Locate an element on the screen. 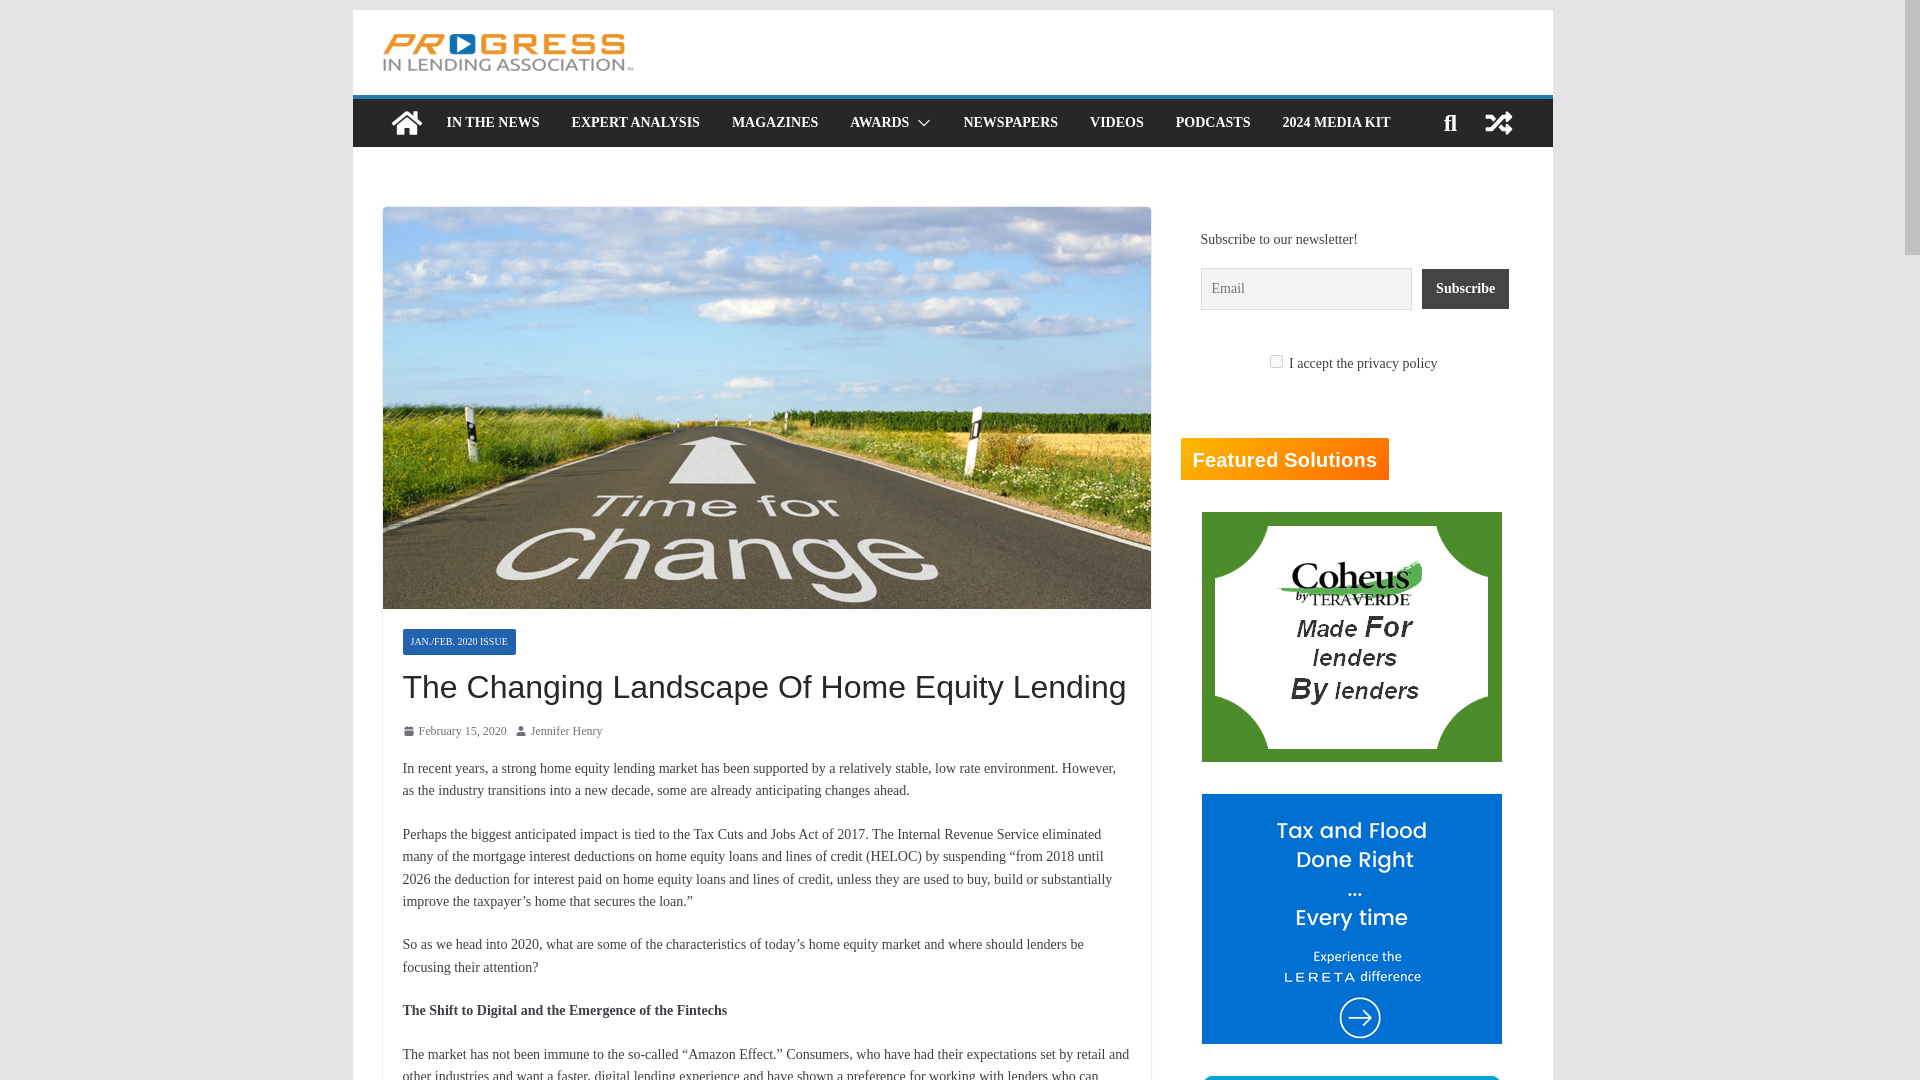 Image resolution: width=1920 pixels, height=1080 pixels. EXPERT ANALYSIS is located at coordinates (636, 123).